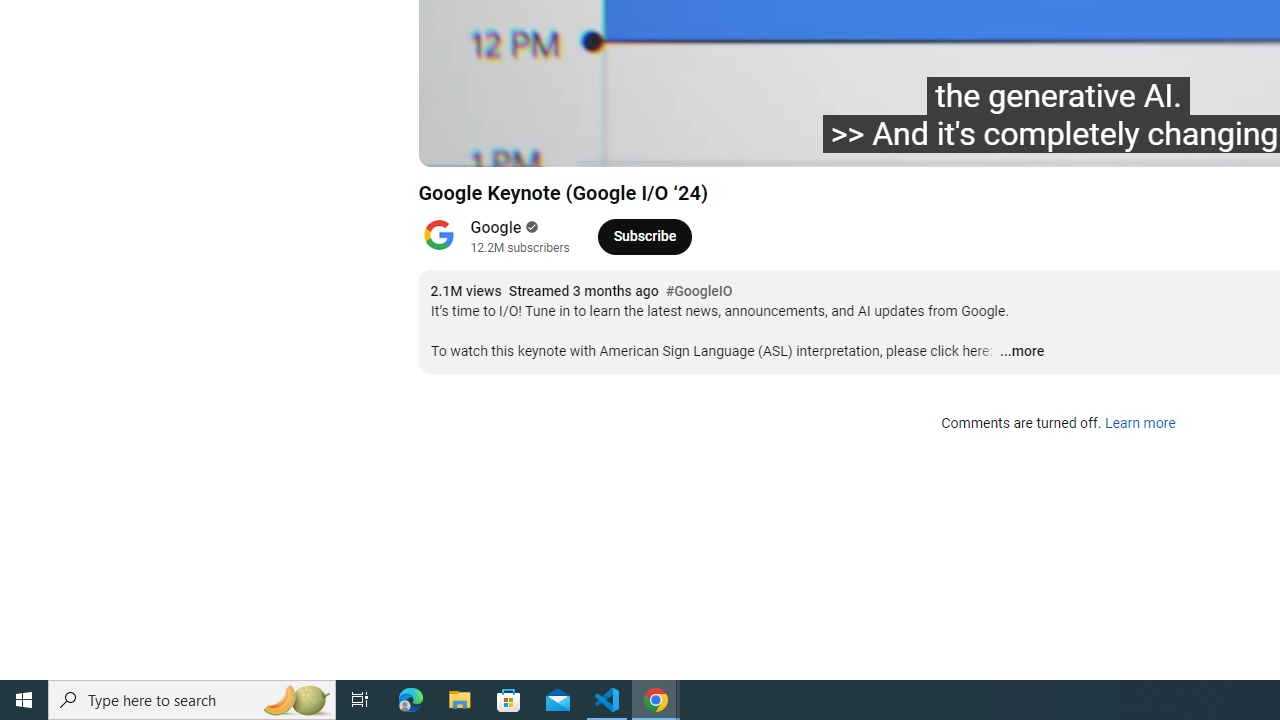 This screenshot has width=1280, height=720. Describe the element at coordinates (699, 292) in the screenshot. I see `#GoogleIO` at that location.